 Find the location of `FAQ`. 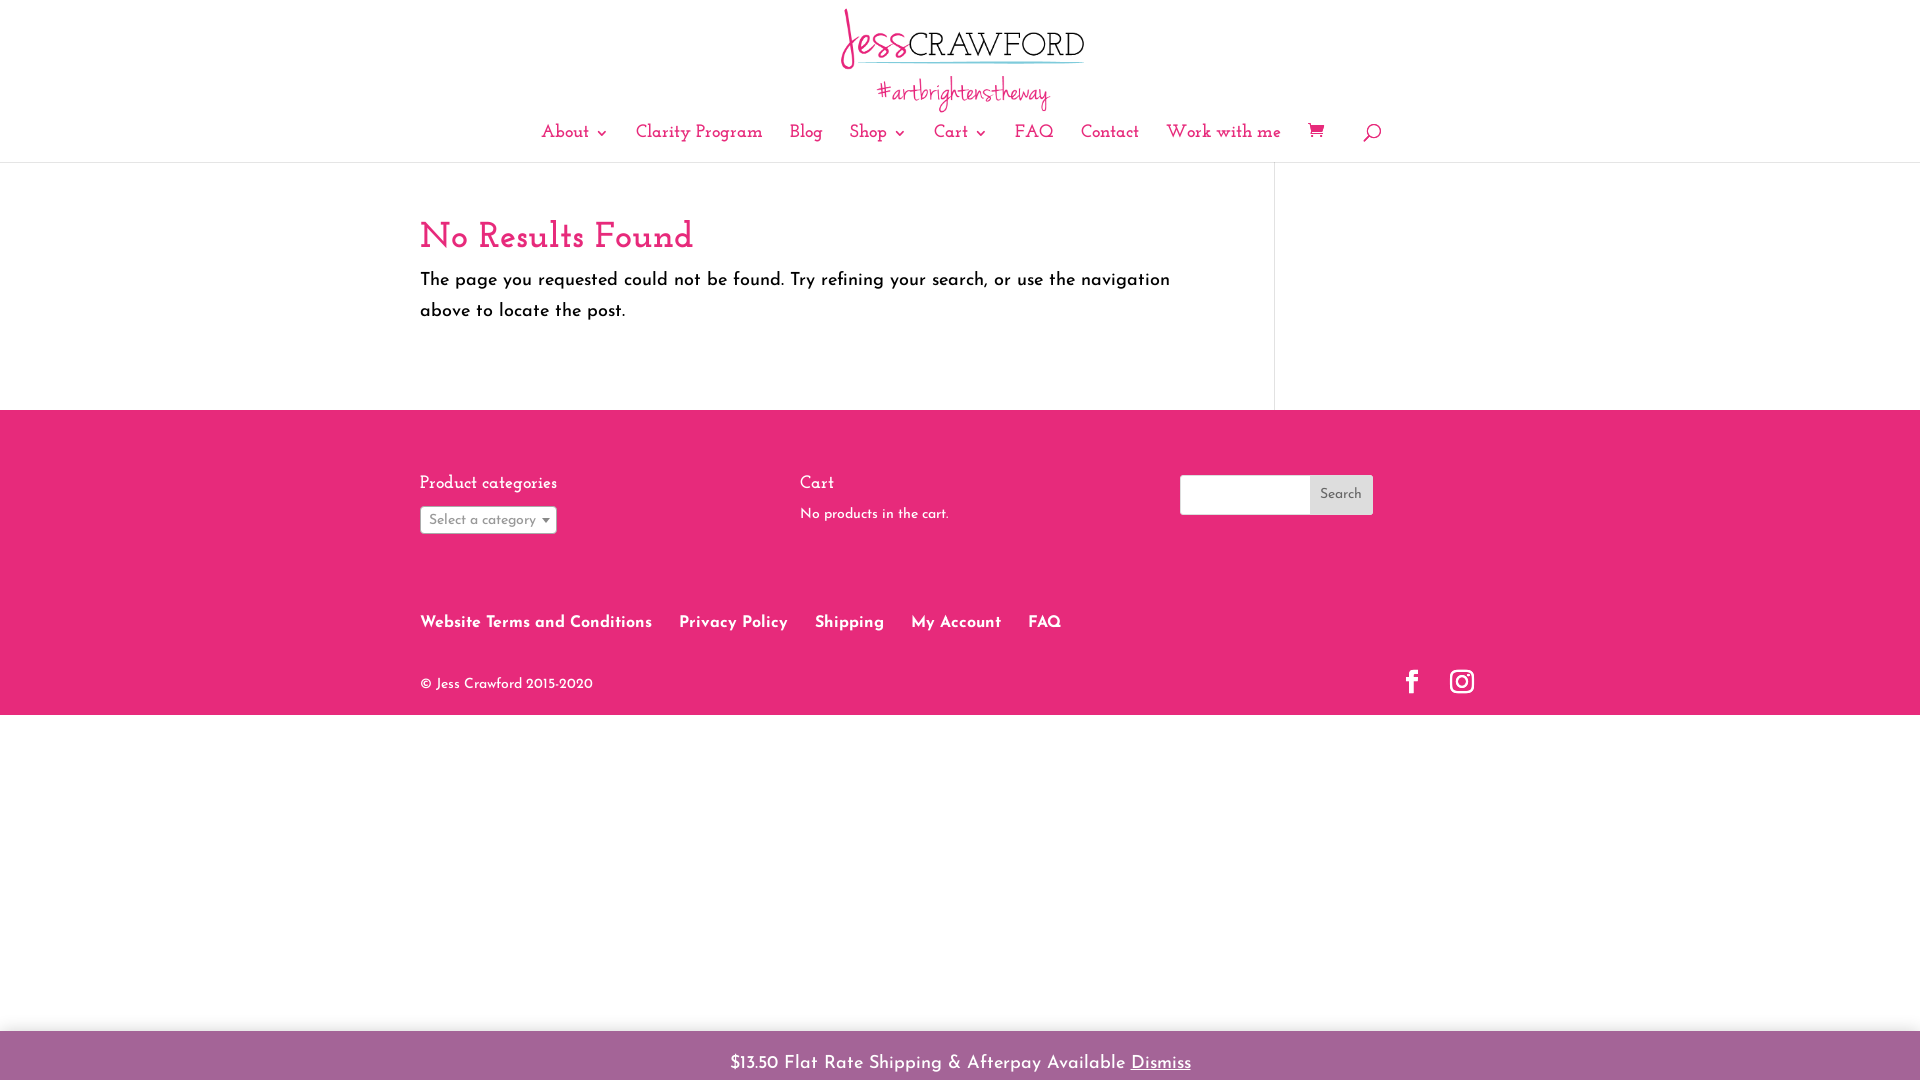

FAQ is located at coordinates (1044, 623).